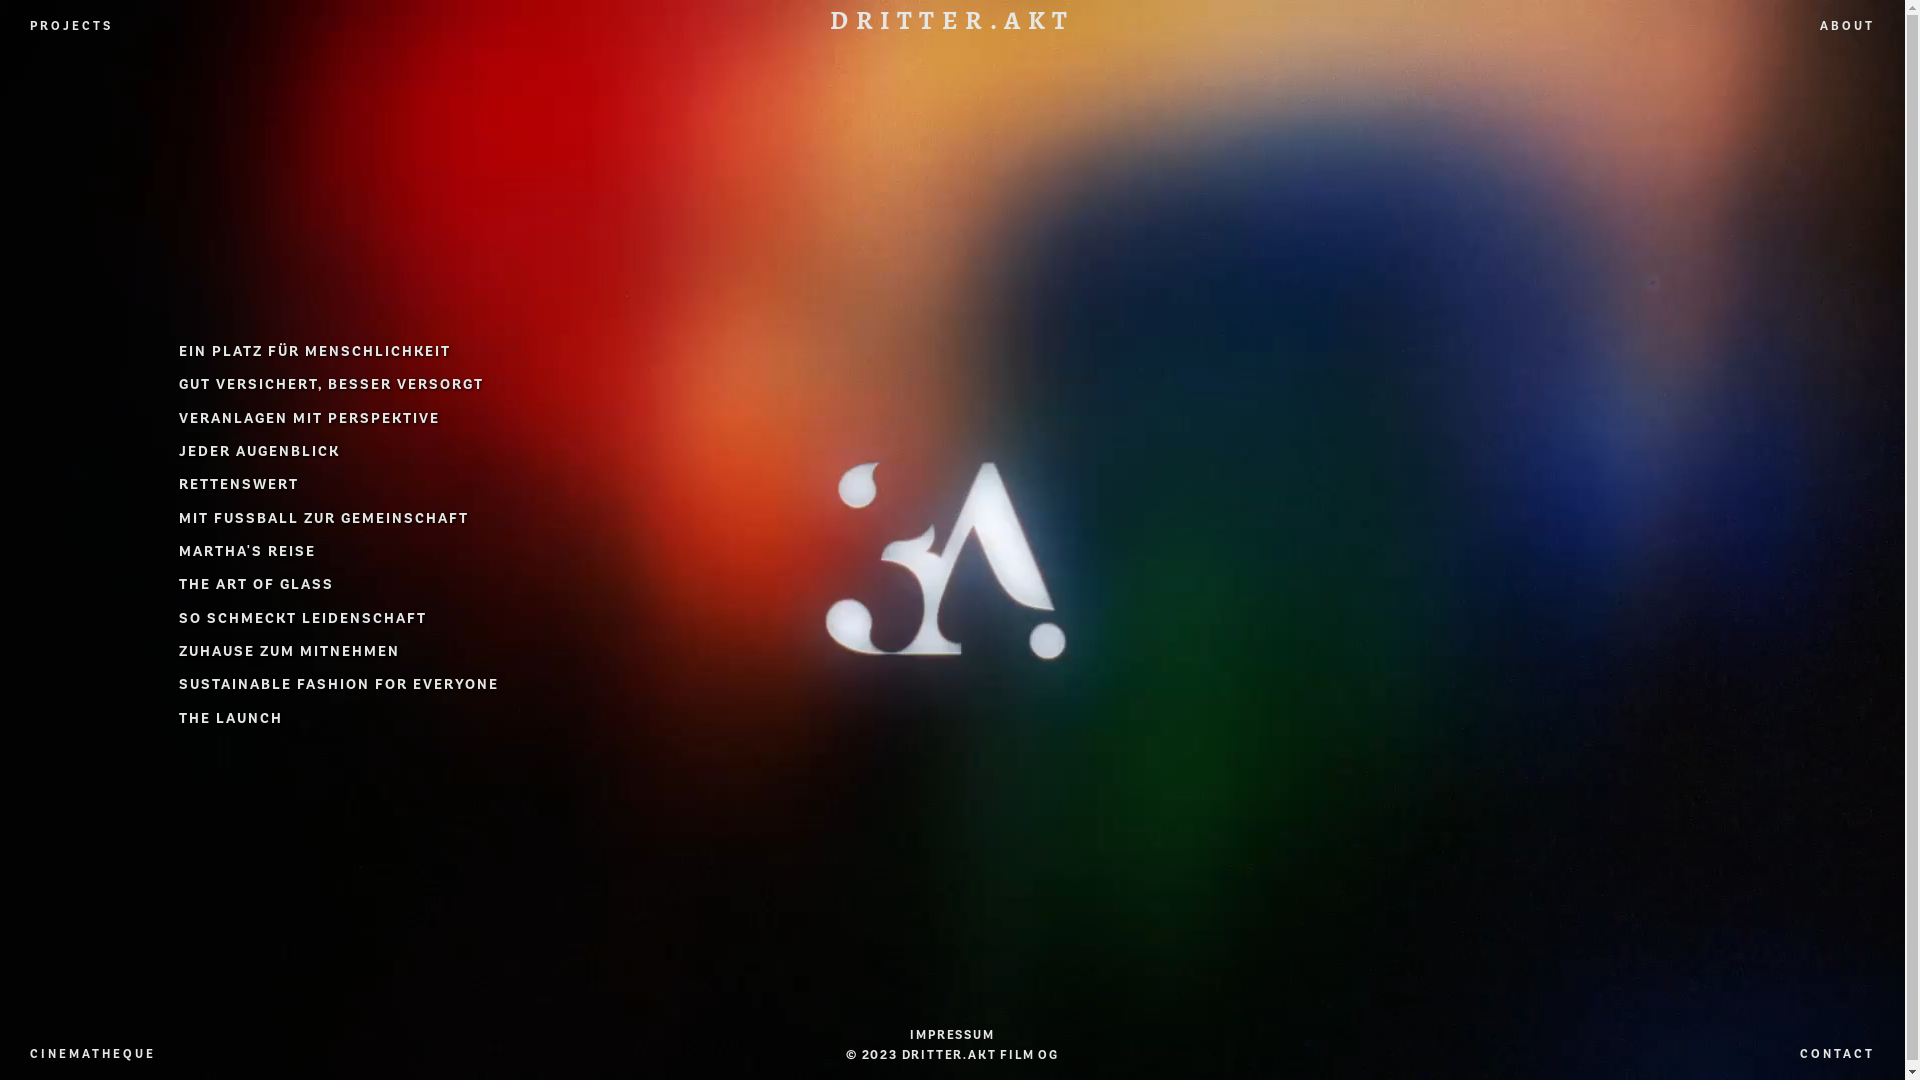  Describe the element at coordinates (339, 684) in the screenshot. I see `SUSTAINABLE FASHION FOR EVERYONE` at that location.